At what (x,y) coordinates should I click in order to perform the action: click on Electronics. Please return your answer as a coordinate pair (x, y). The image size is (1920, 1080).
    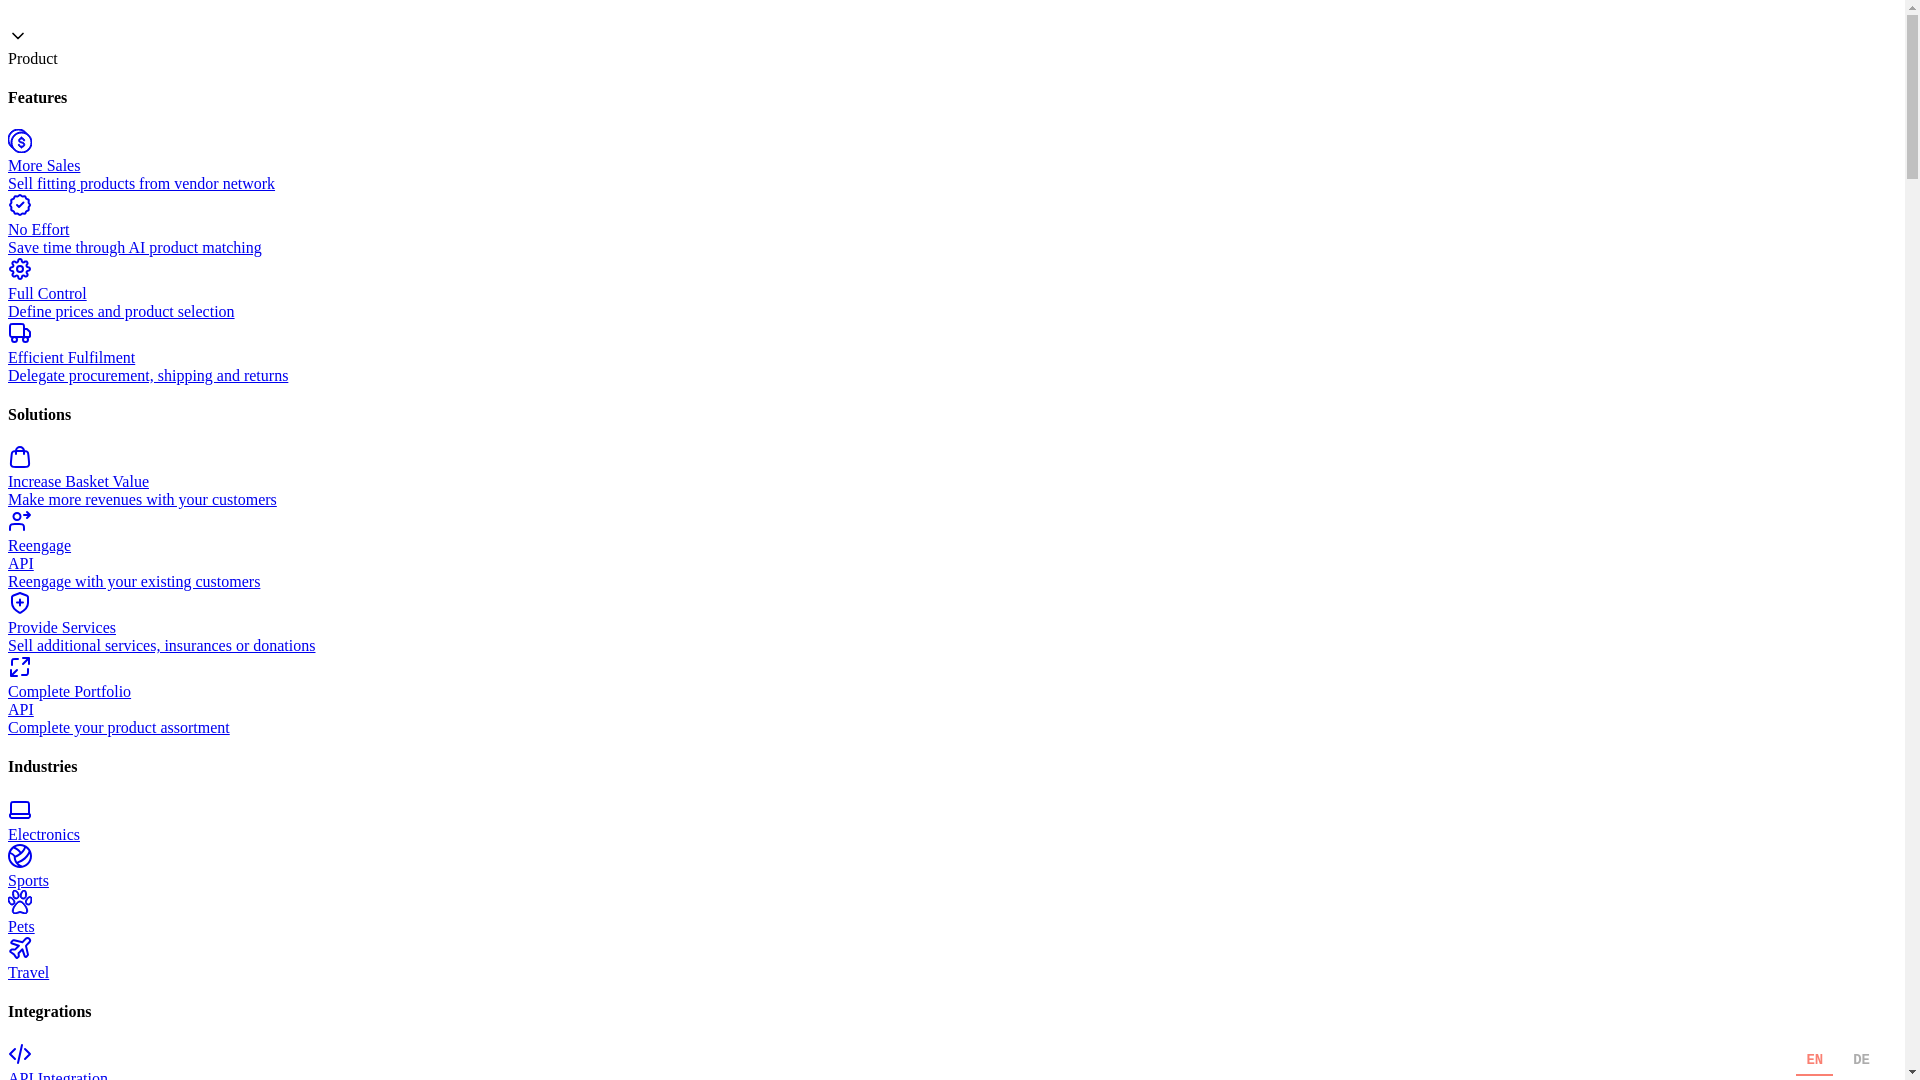
    Looking at the image, I should click on (952, 821).